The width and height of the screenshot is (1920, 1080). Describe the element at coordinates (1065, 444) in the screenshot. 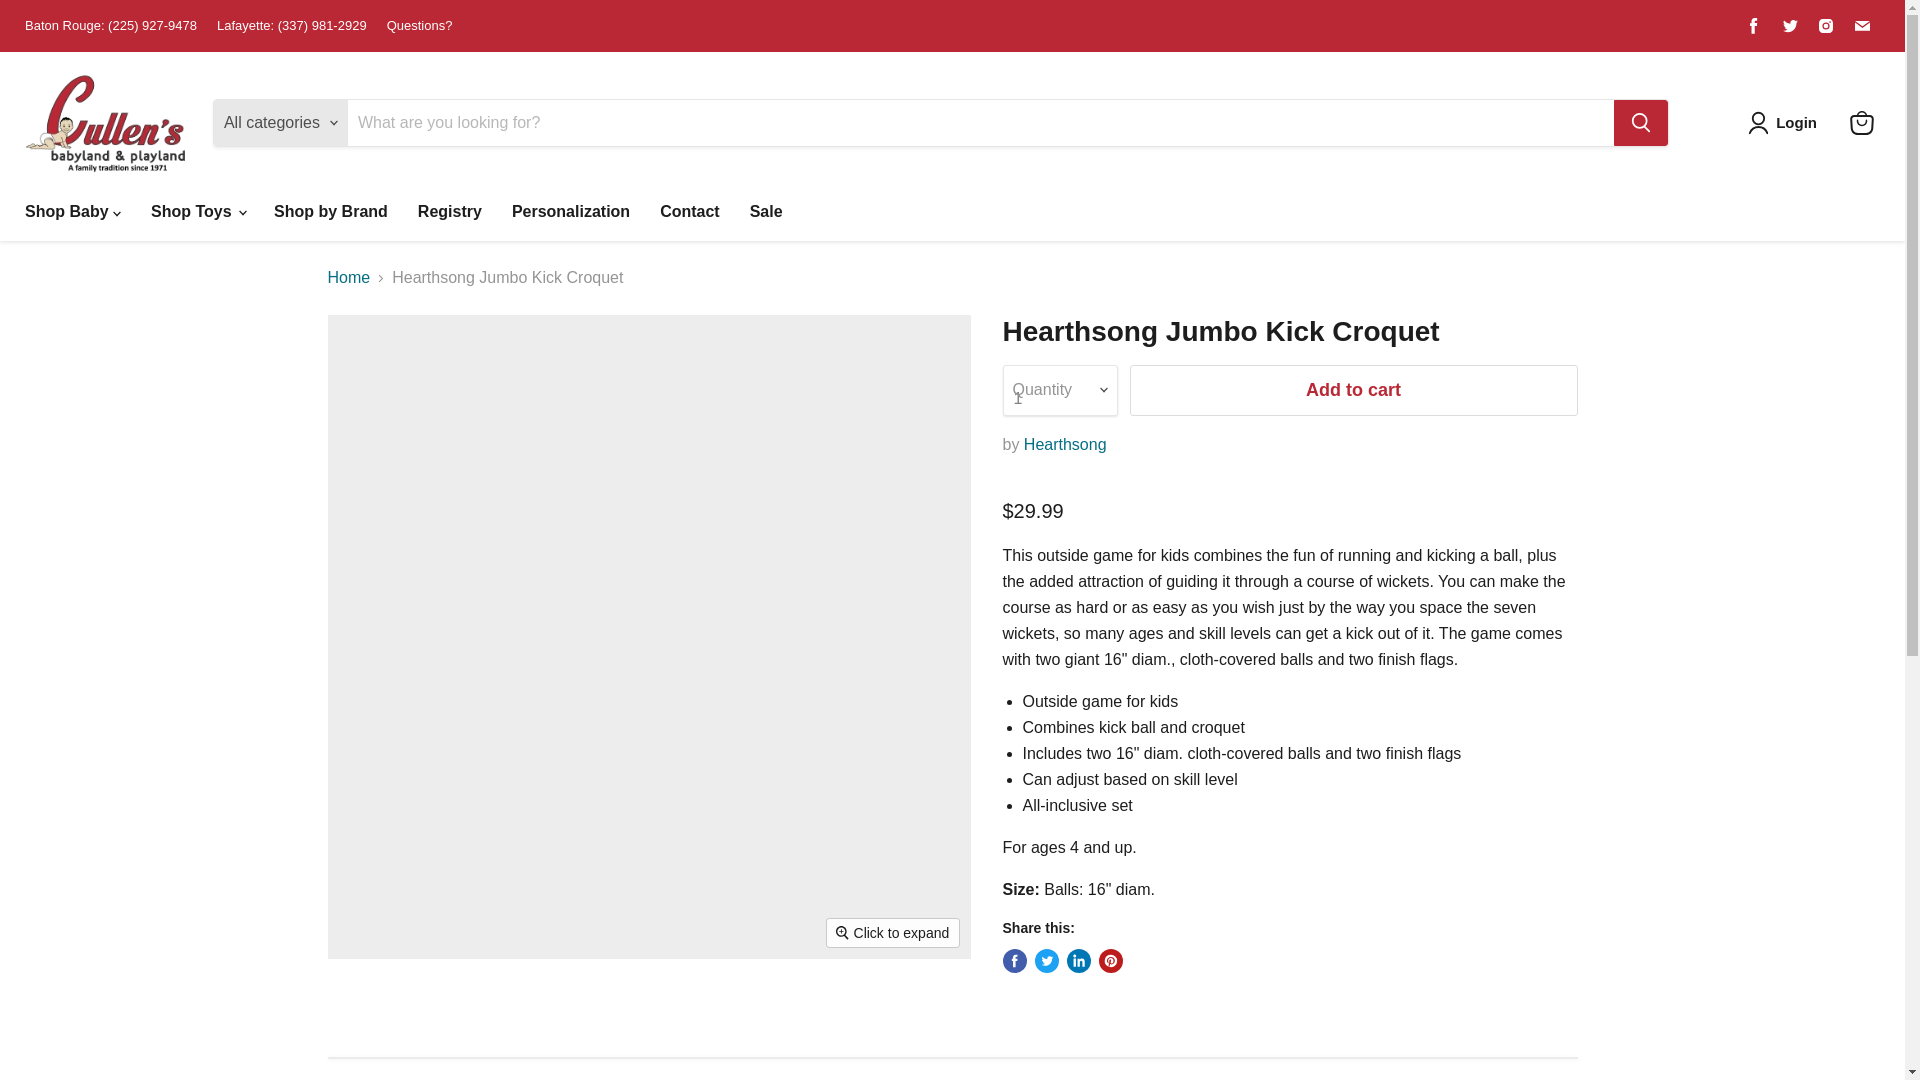

I see `Hearthsong` at that location.